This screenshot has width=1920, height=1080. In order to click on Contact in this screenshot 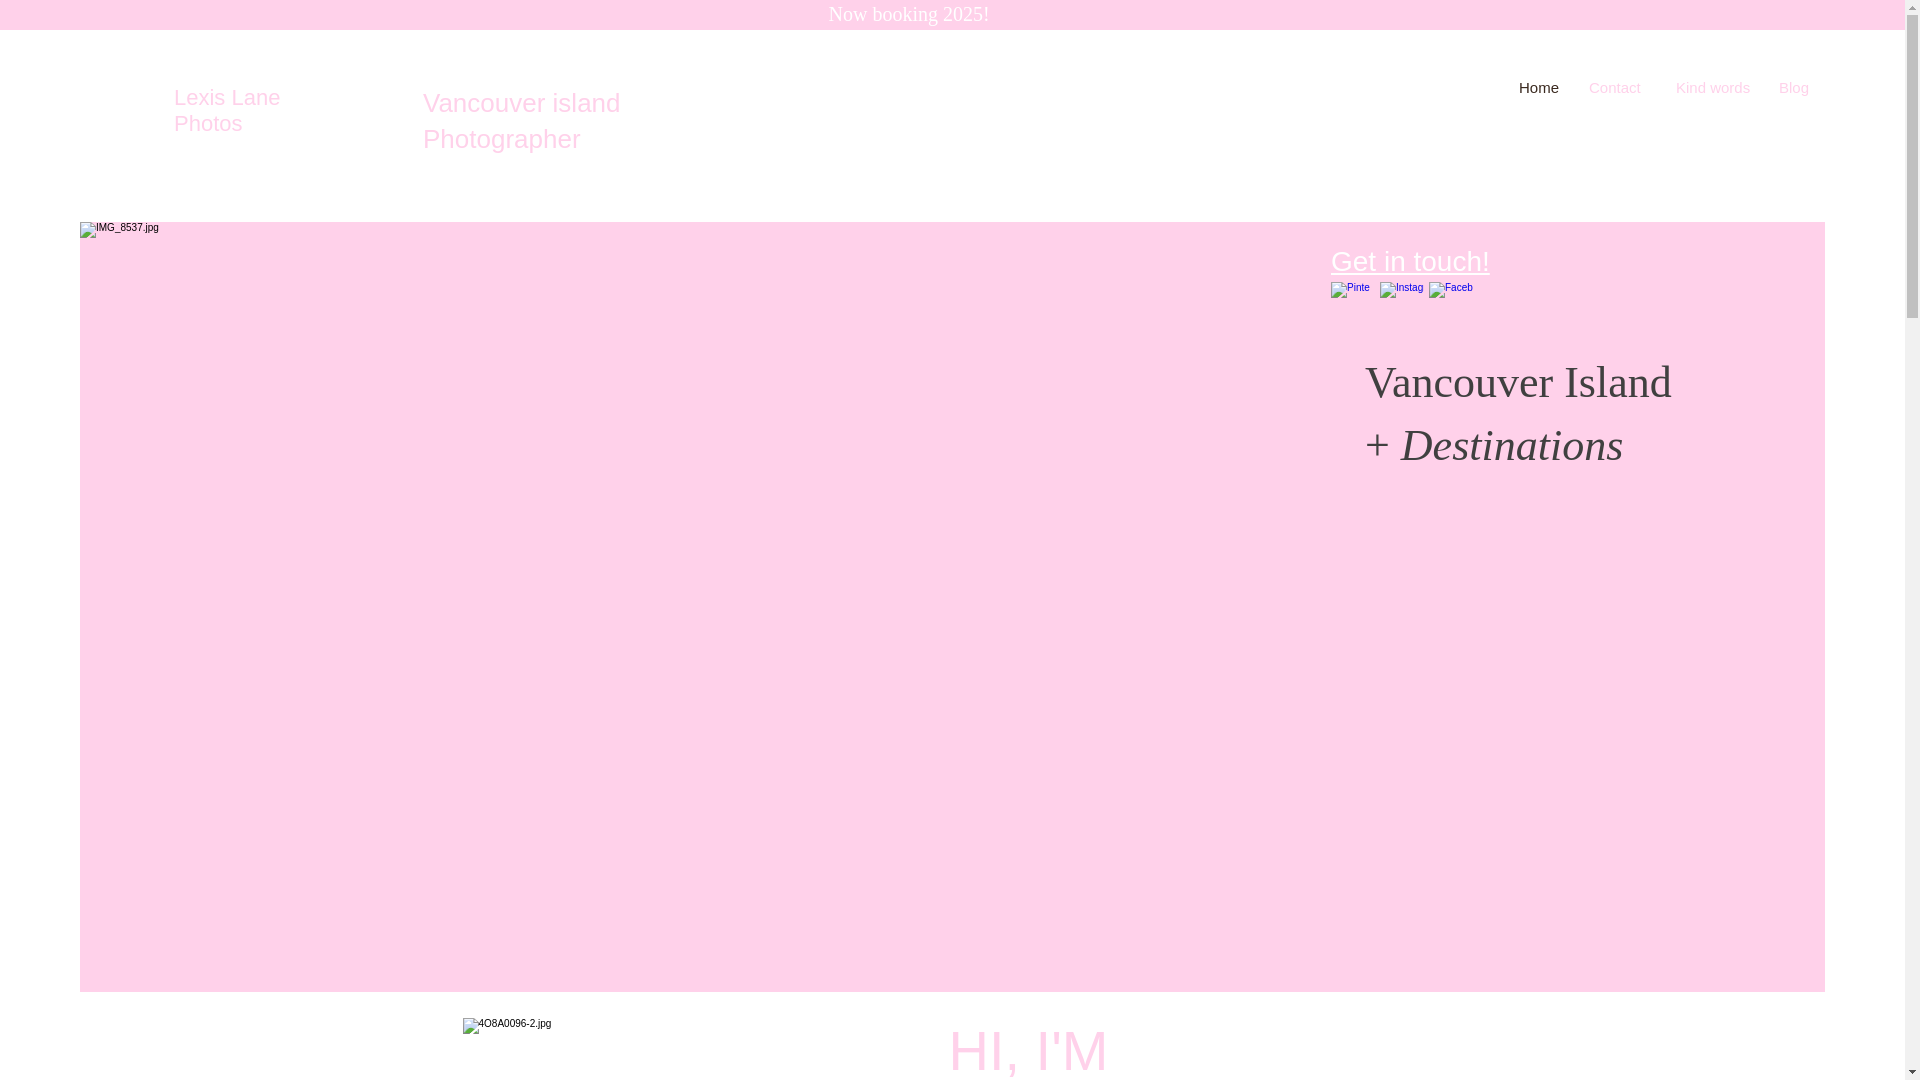, I will do `click(1617, 88)`.